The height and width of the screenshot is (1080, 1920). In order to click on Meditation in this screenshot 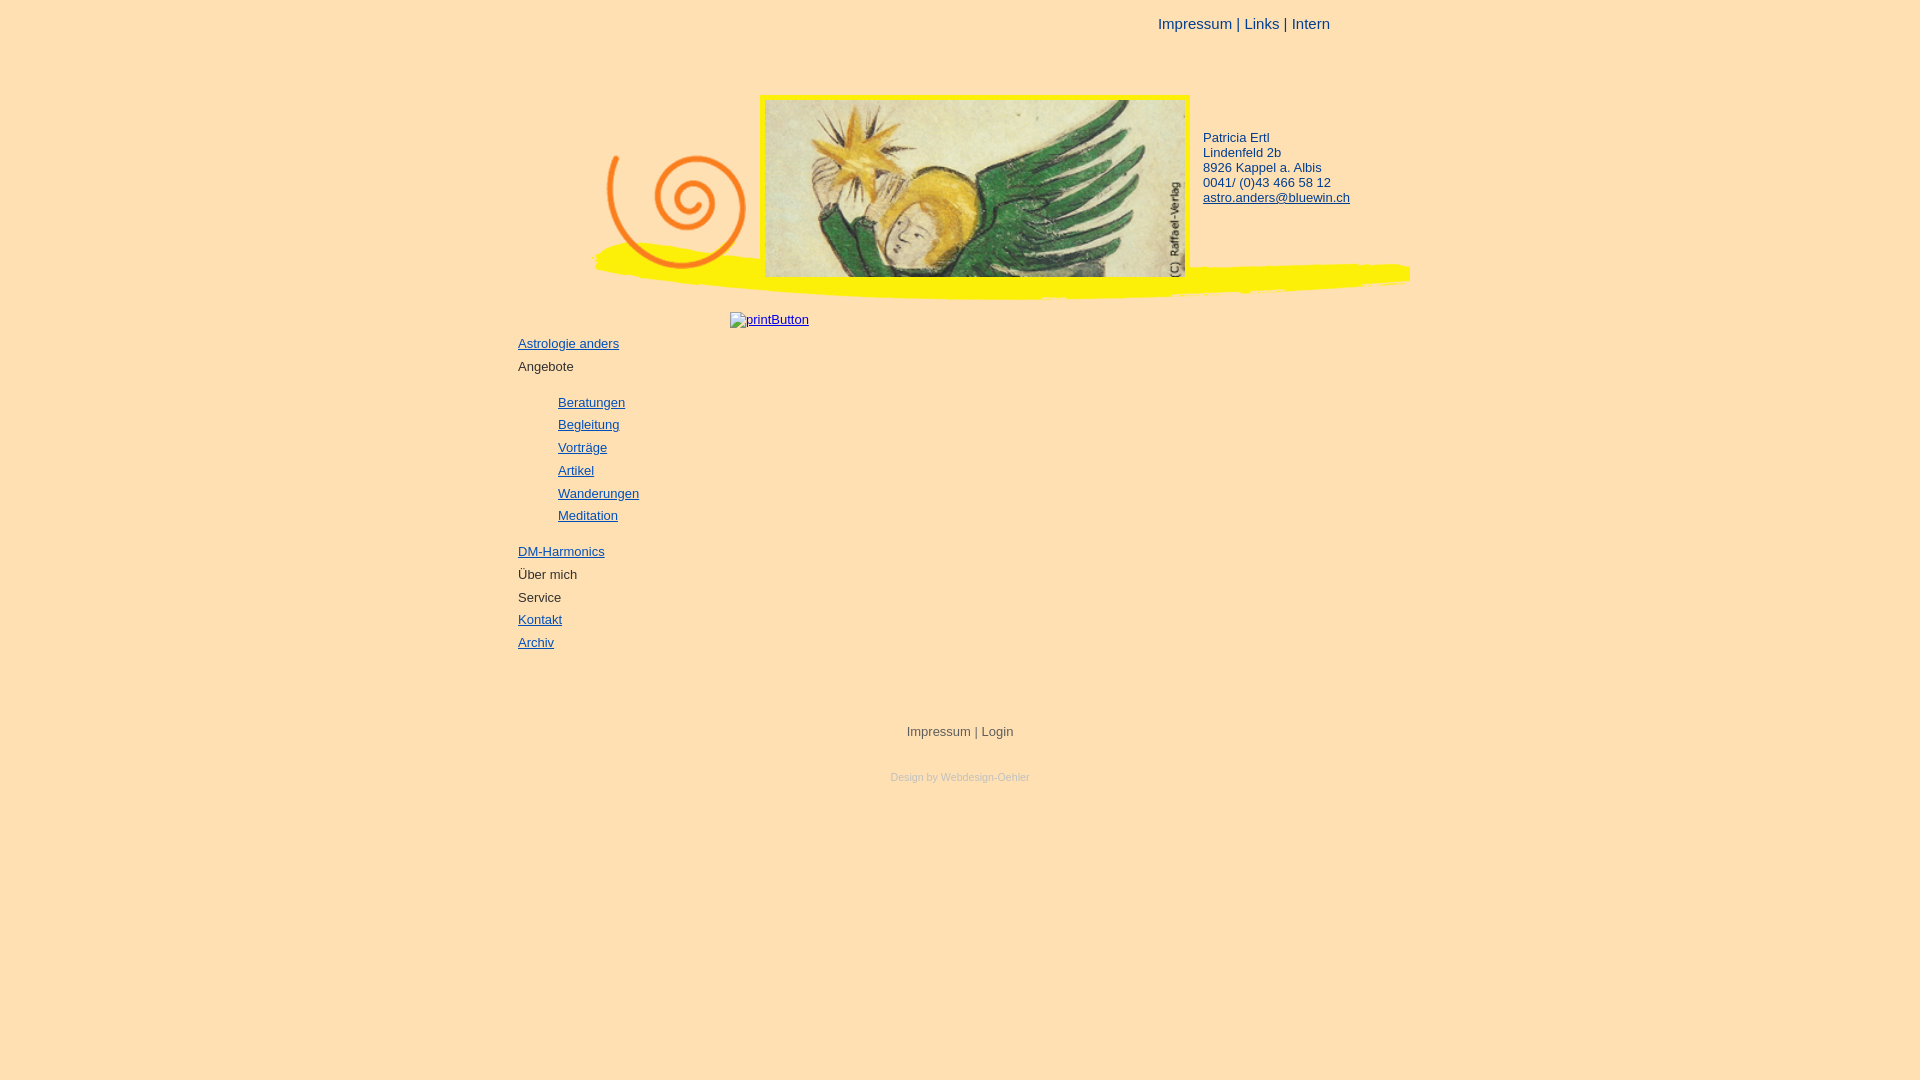, I will do `click(588, 516)`.